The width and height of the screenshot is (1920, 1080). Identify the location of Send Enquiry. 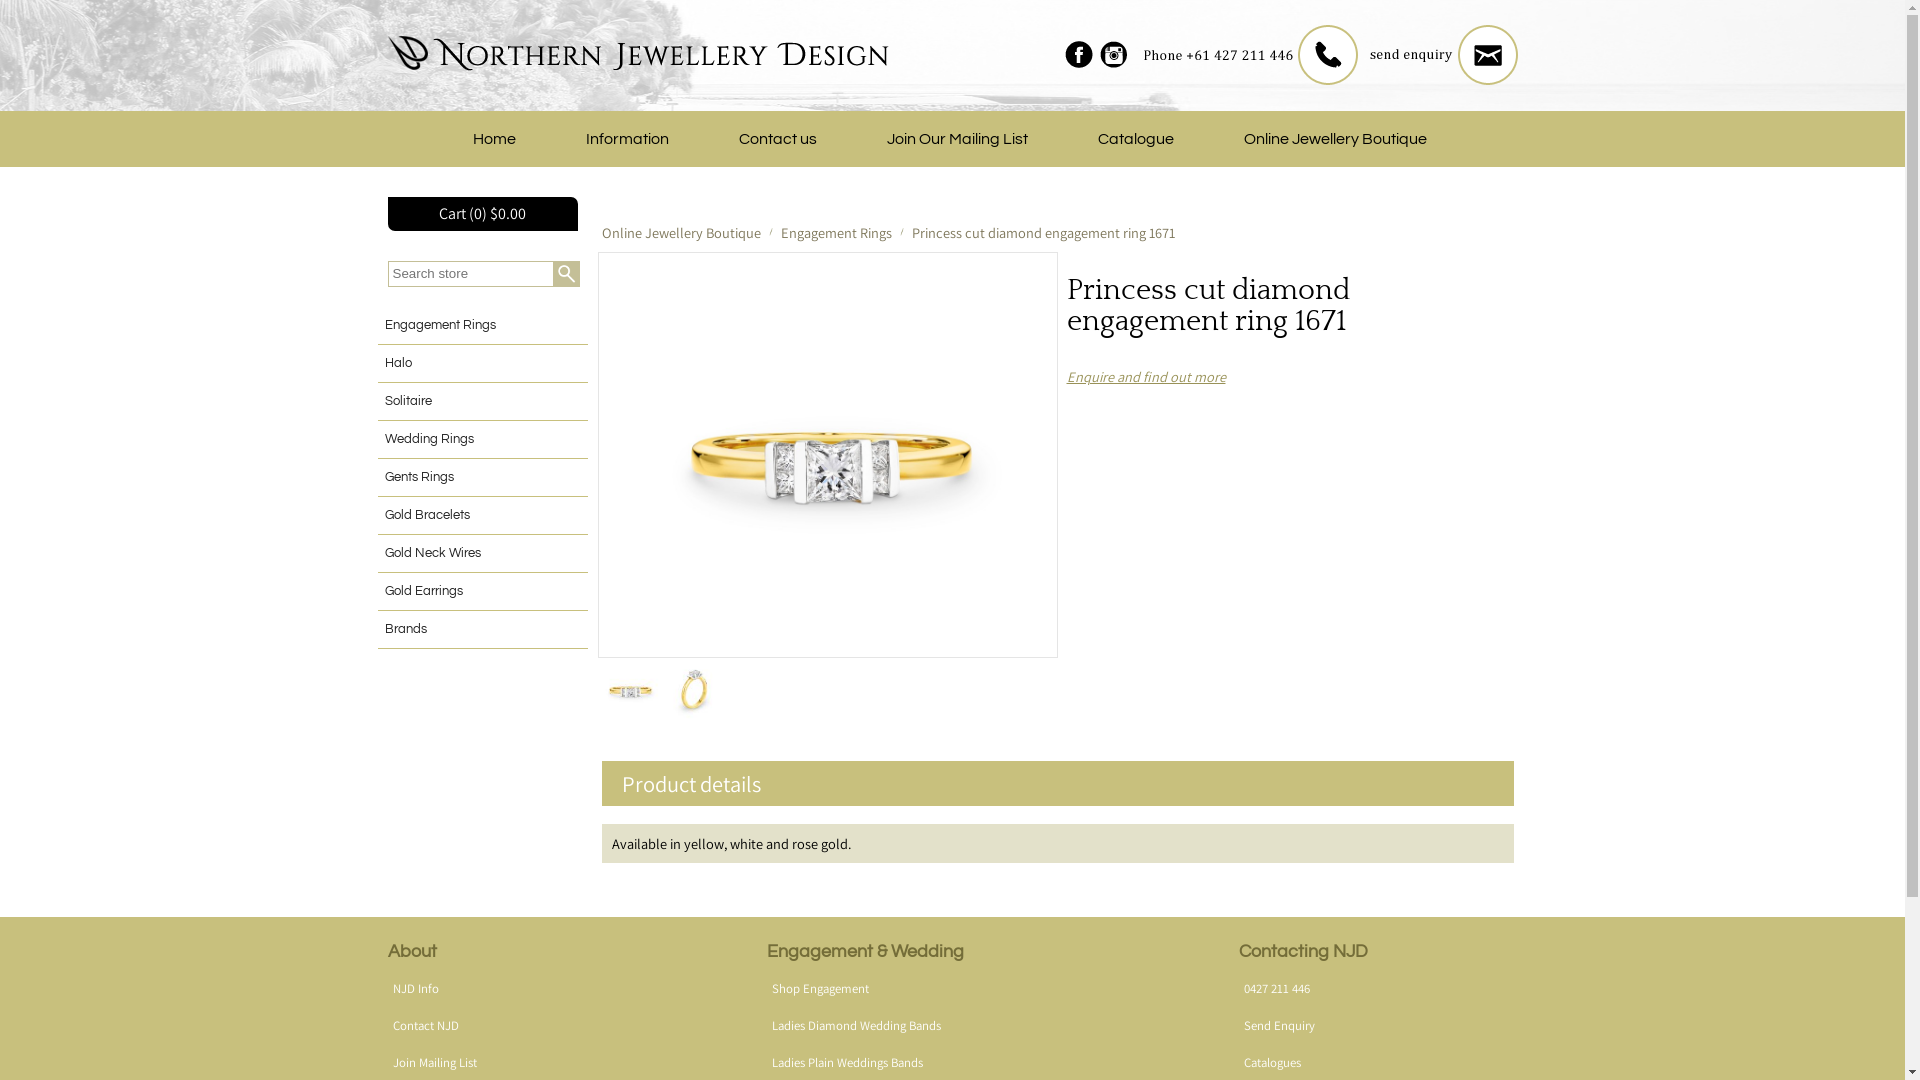
(1280, 1026).